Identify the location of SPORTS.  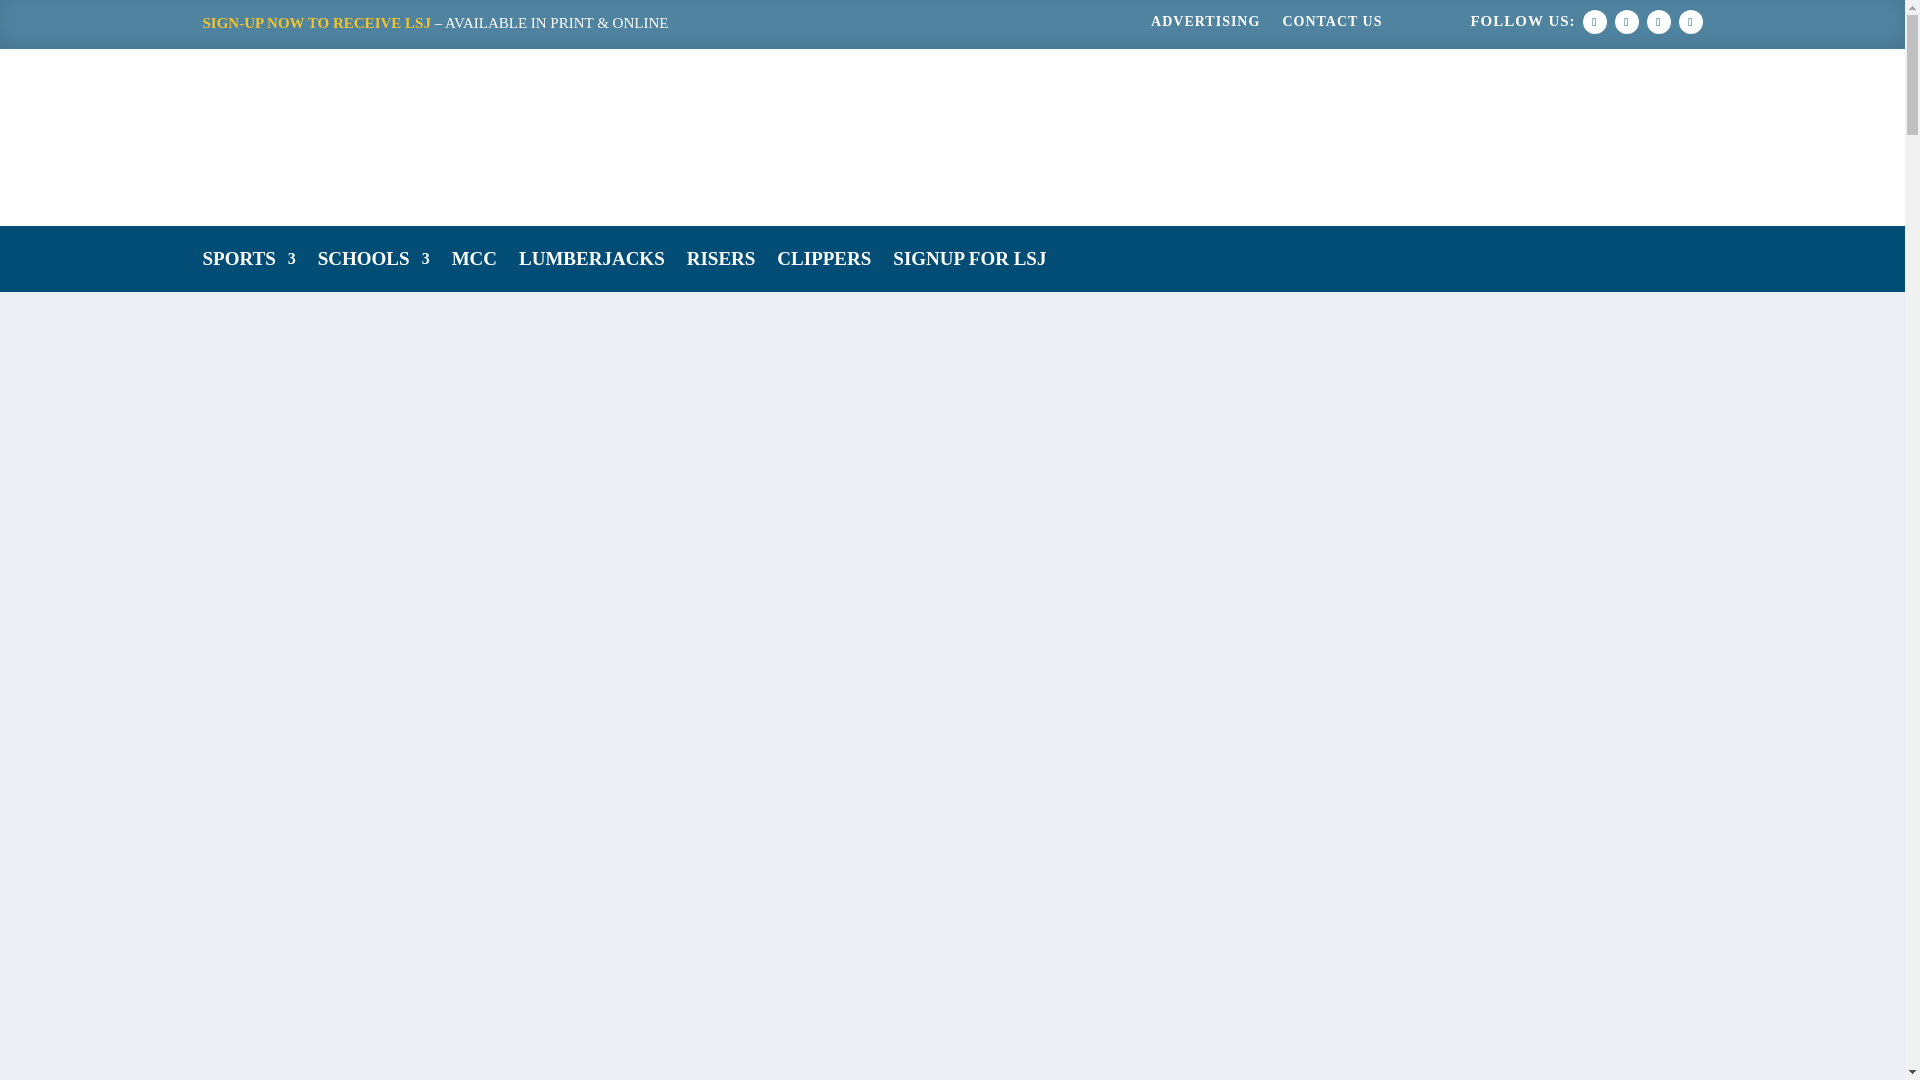
(248, 262).